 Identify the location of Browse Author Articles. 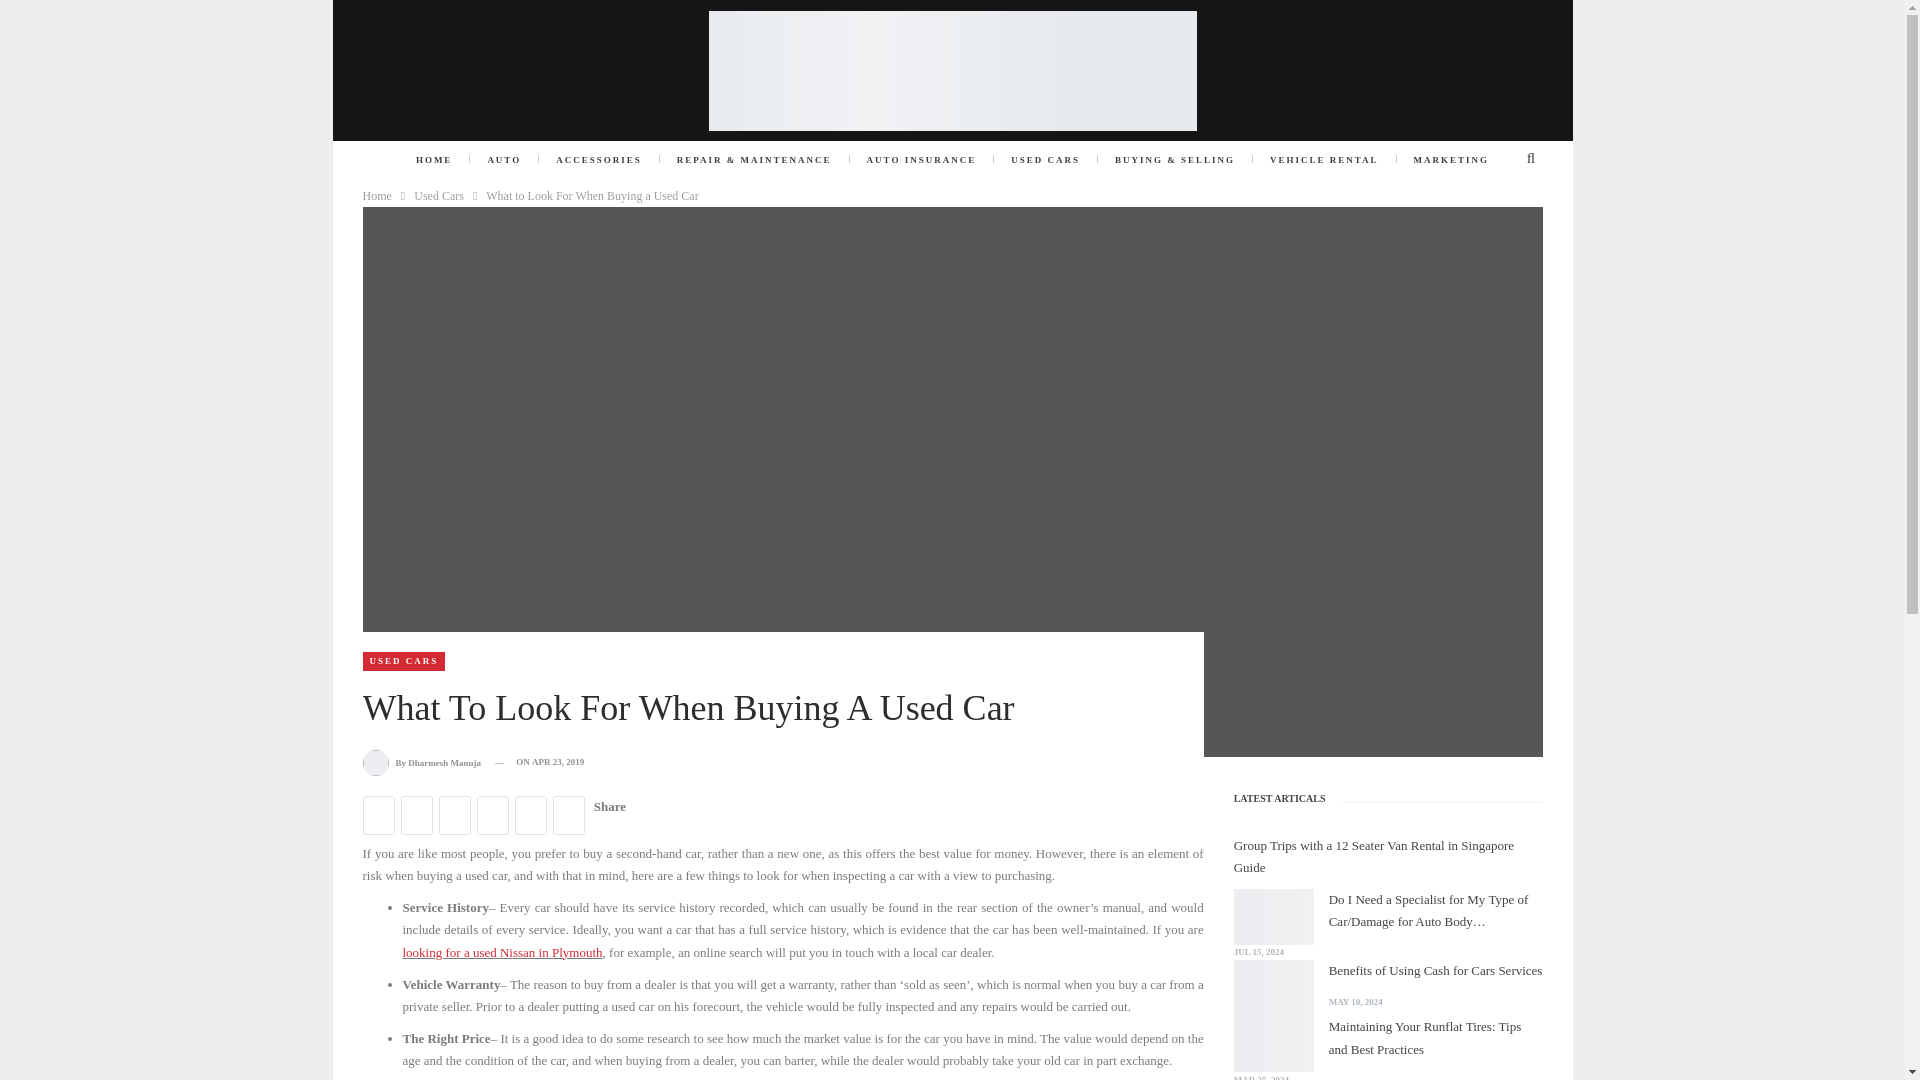
(422, 762).